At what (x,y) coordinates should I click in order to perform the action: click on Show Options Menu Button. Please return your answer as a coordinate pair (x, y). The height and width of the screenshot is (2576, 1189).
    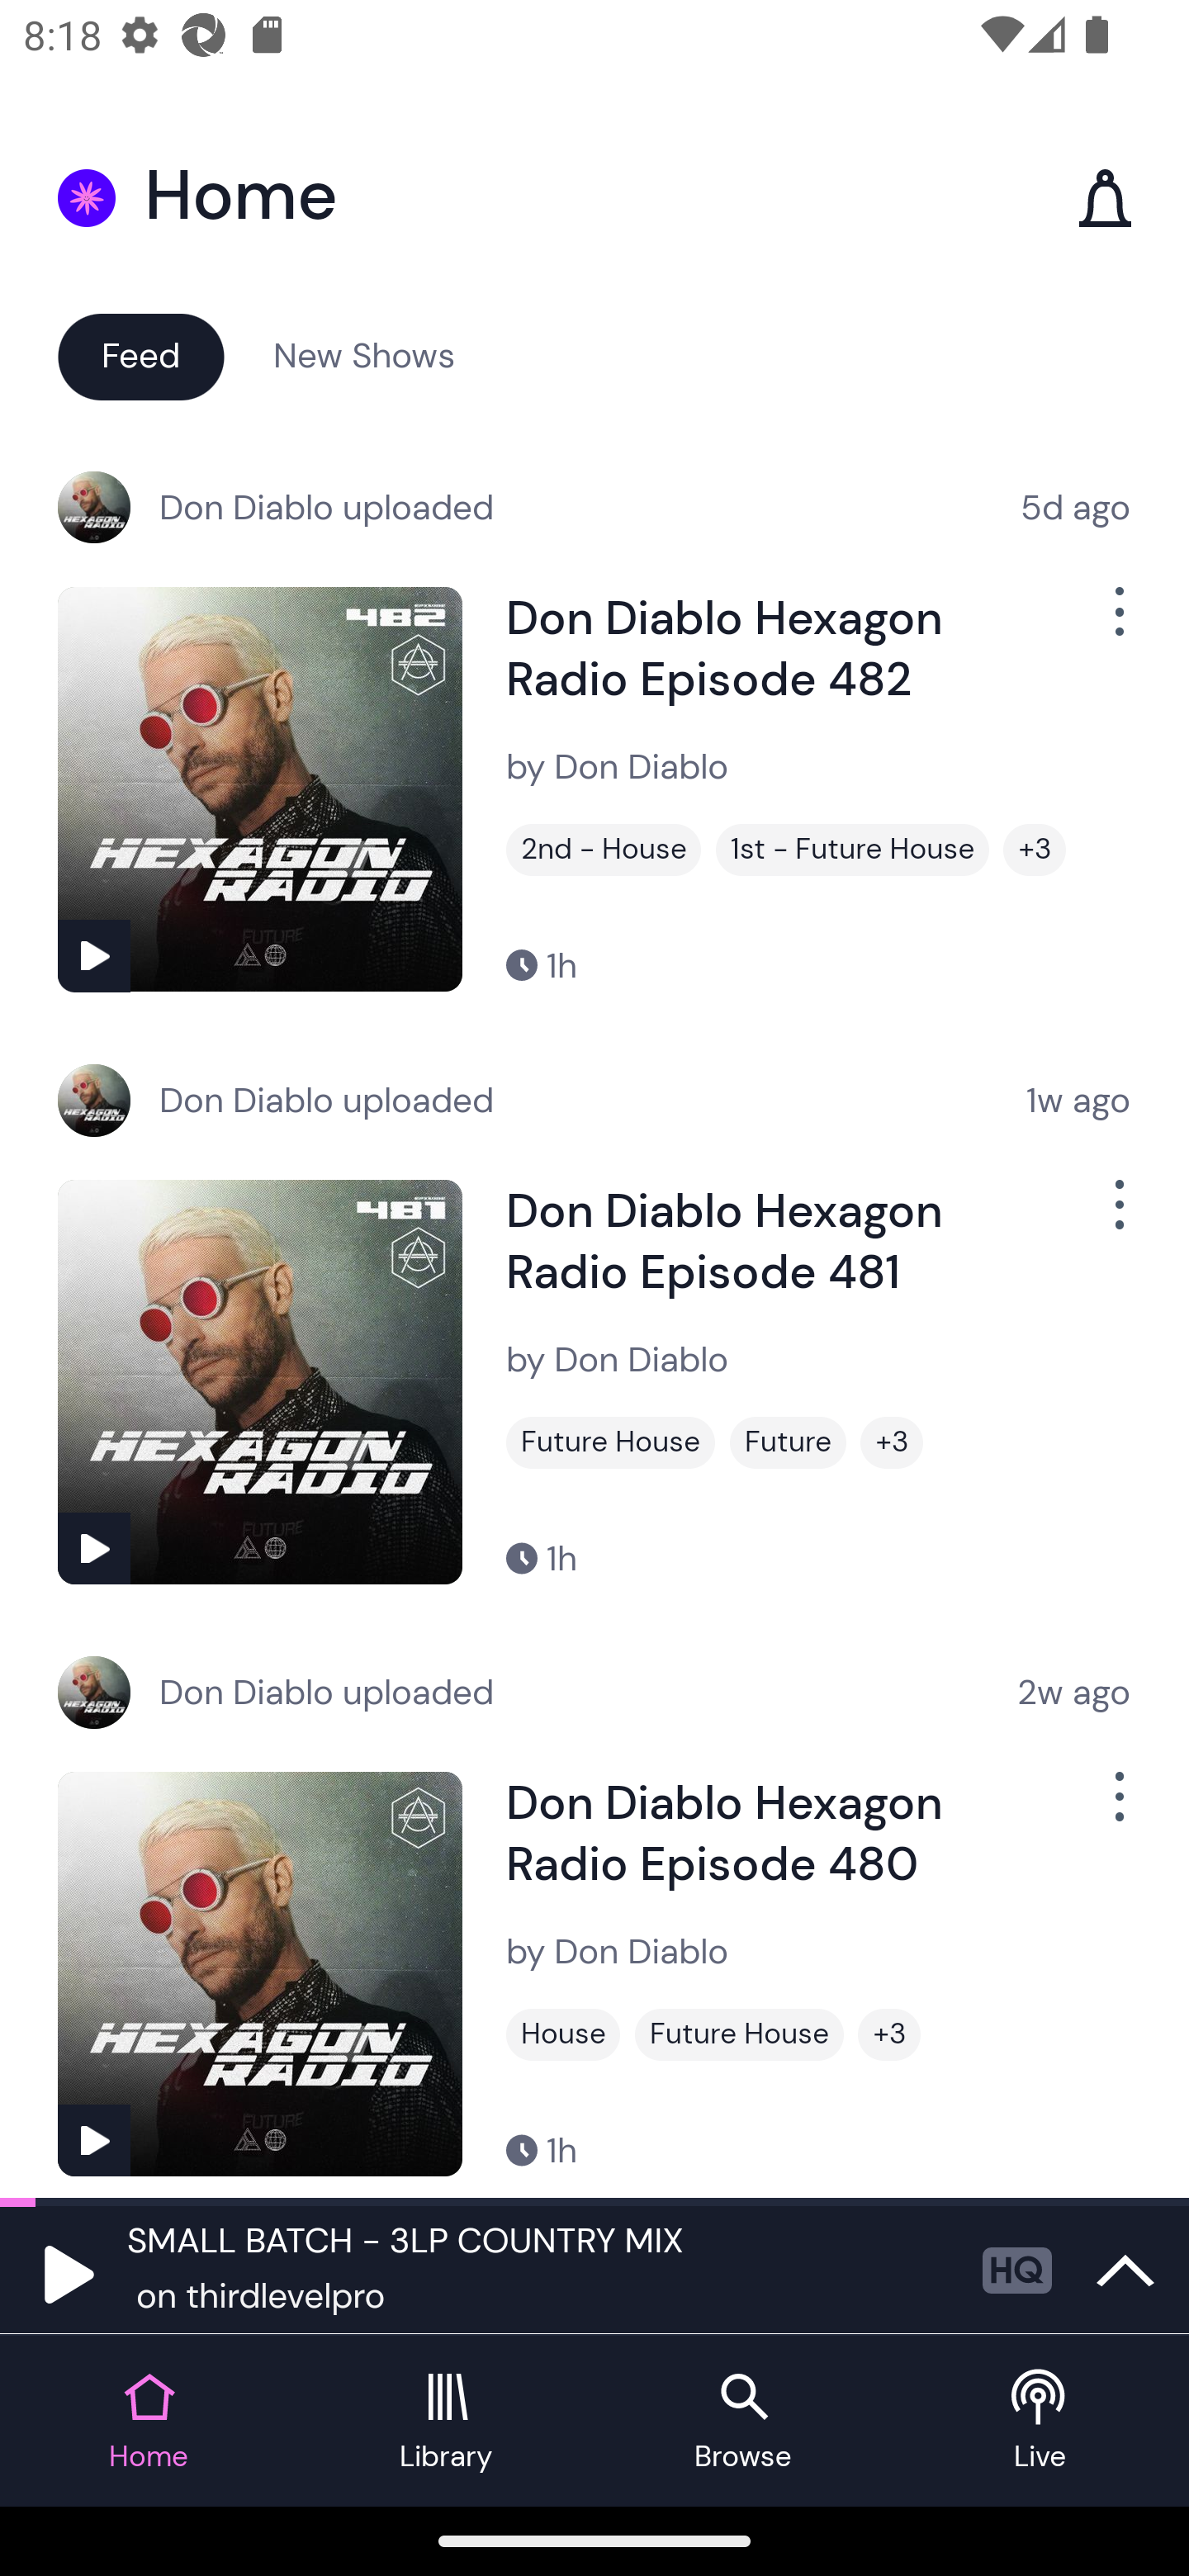
    Looking at the image, I should click on (1116, 624).